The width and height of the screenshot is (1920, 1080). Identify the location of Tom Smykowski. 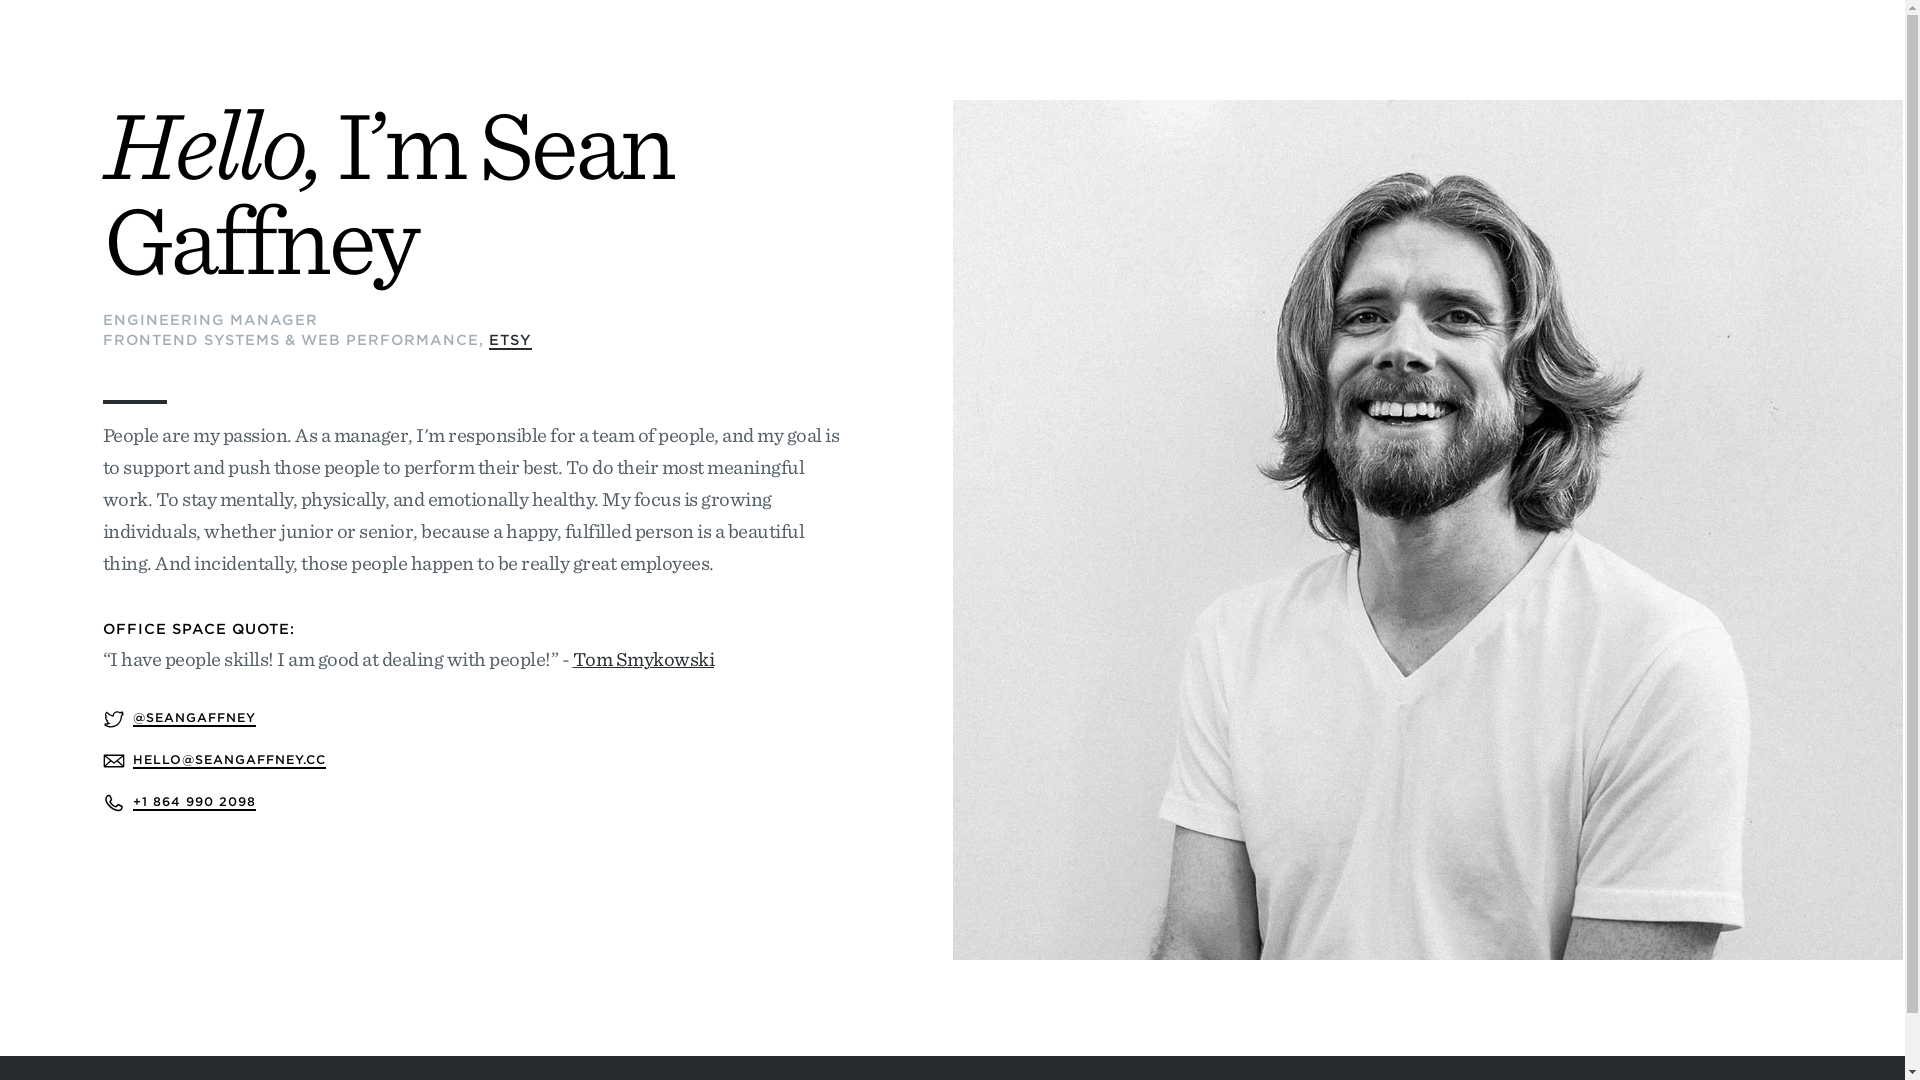
(643, 660).